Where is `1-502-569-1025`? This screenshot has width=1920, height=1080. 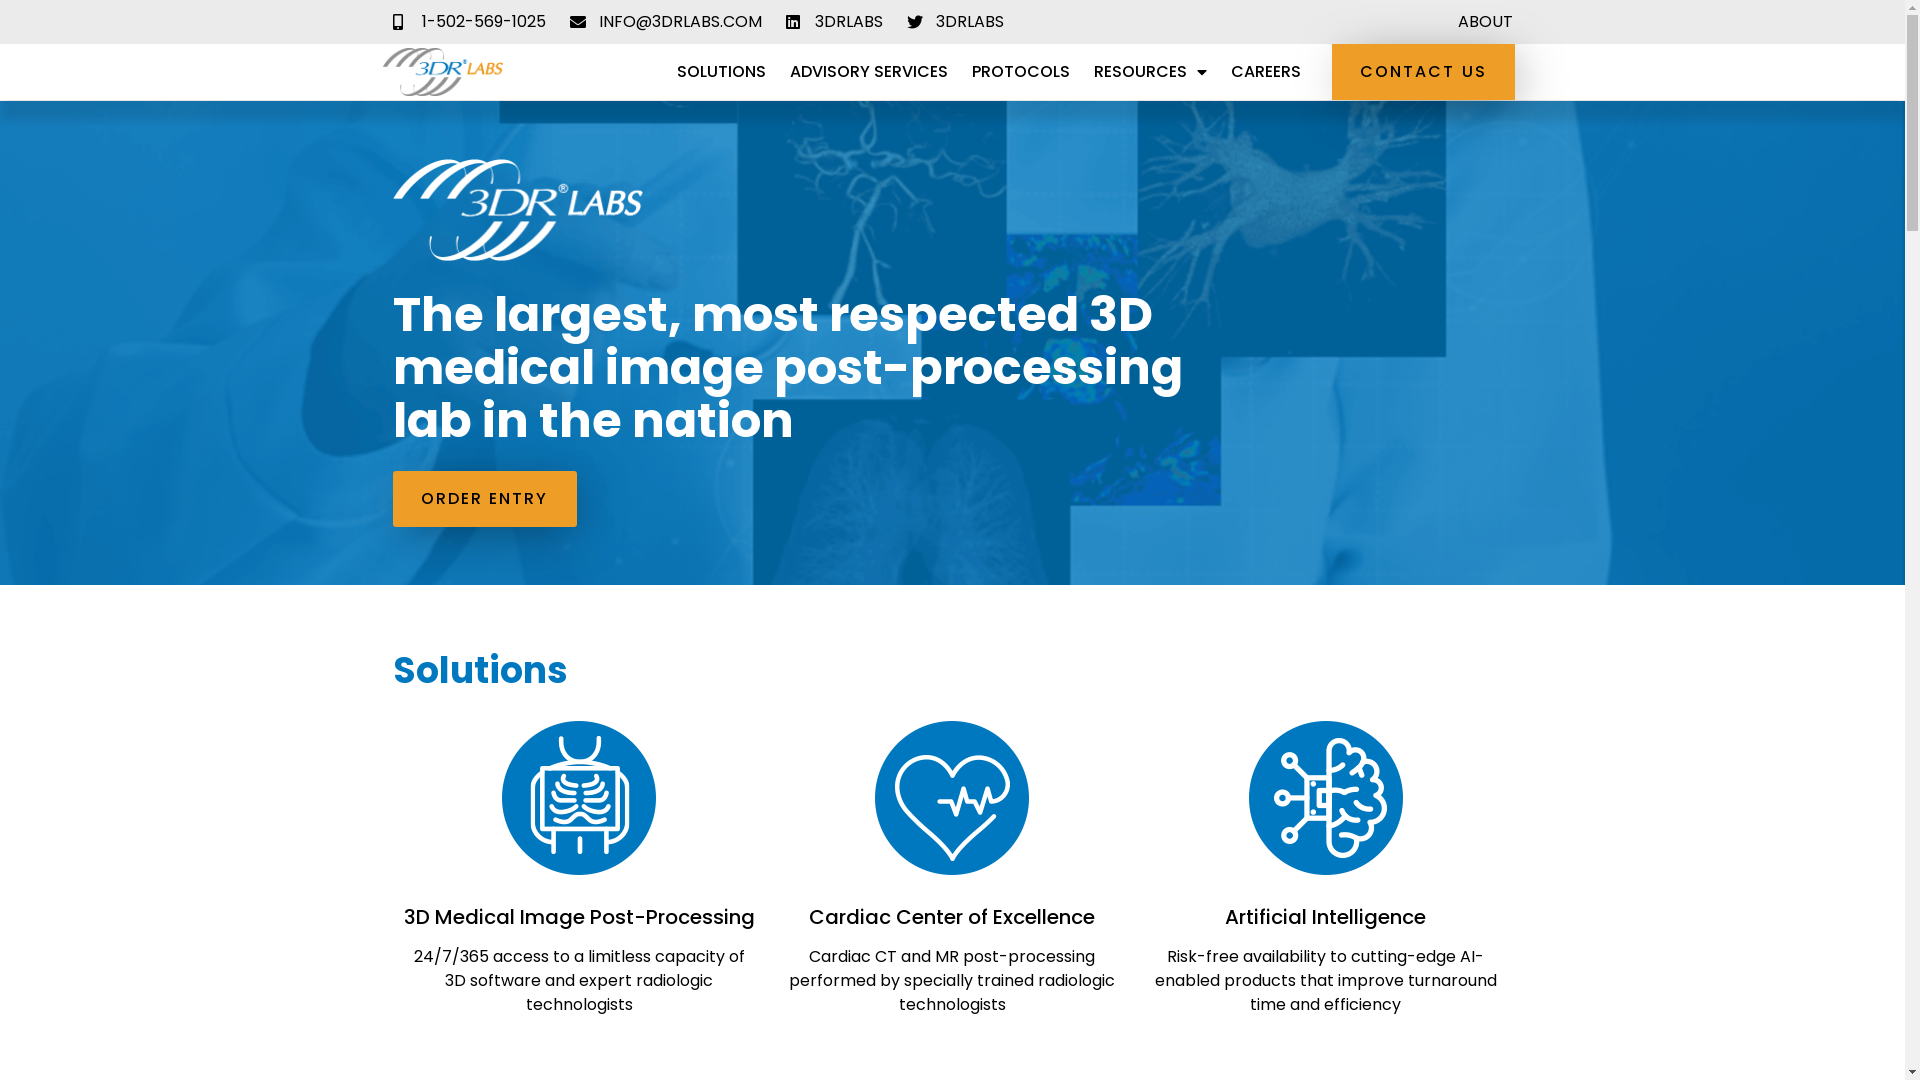
1-502-569-1025 is located at coordinates (468, 22).